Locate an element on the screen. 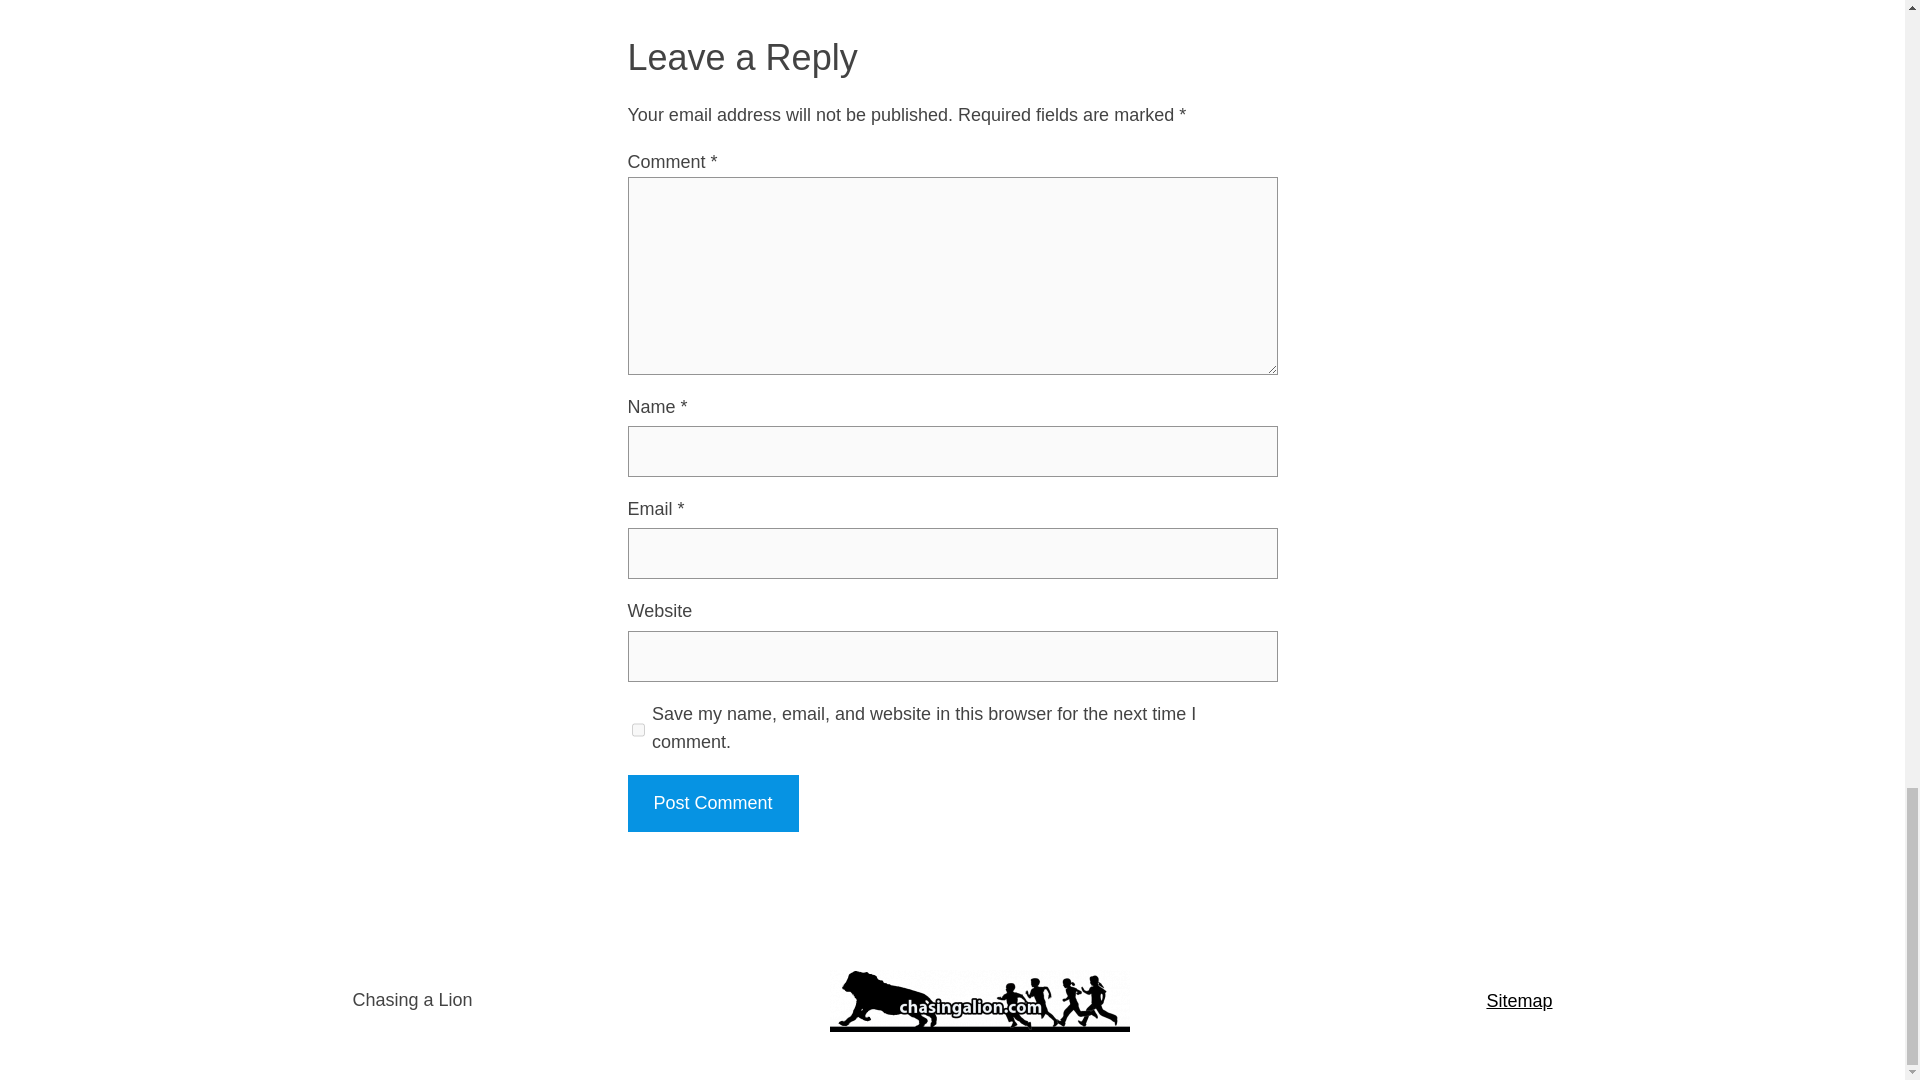 This screenshot has width=1920, height=1080. Chasing a Lion is located at coordinates (412, 1000).